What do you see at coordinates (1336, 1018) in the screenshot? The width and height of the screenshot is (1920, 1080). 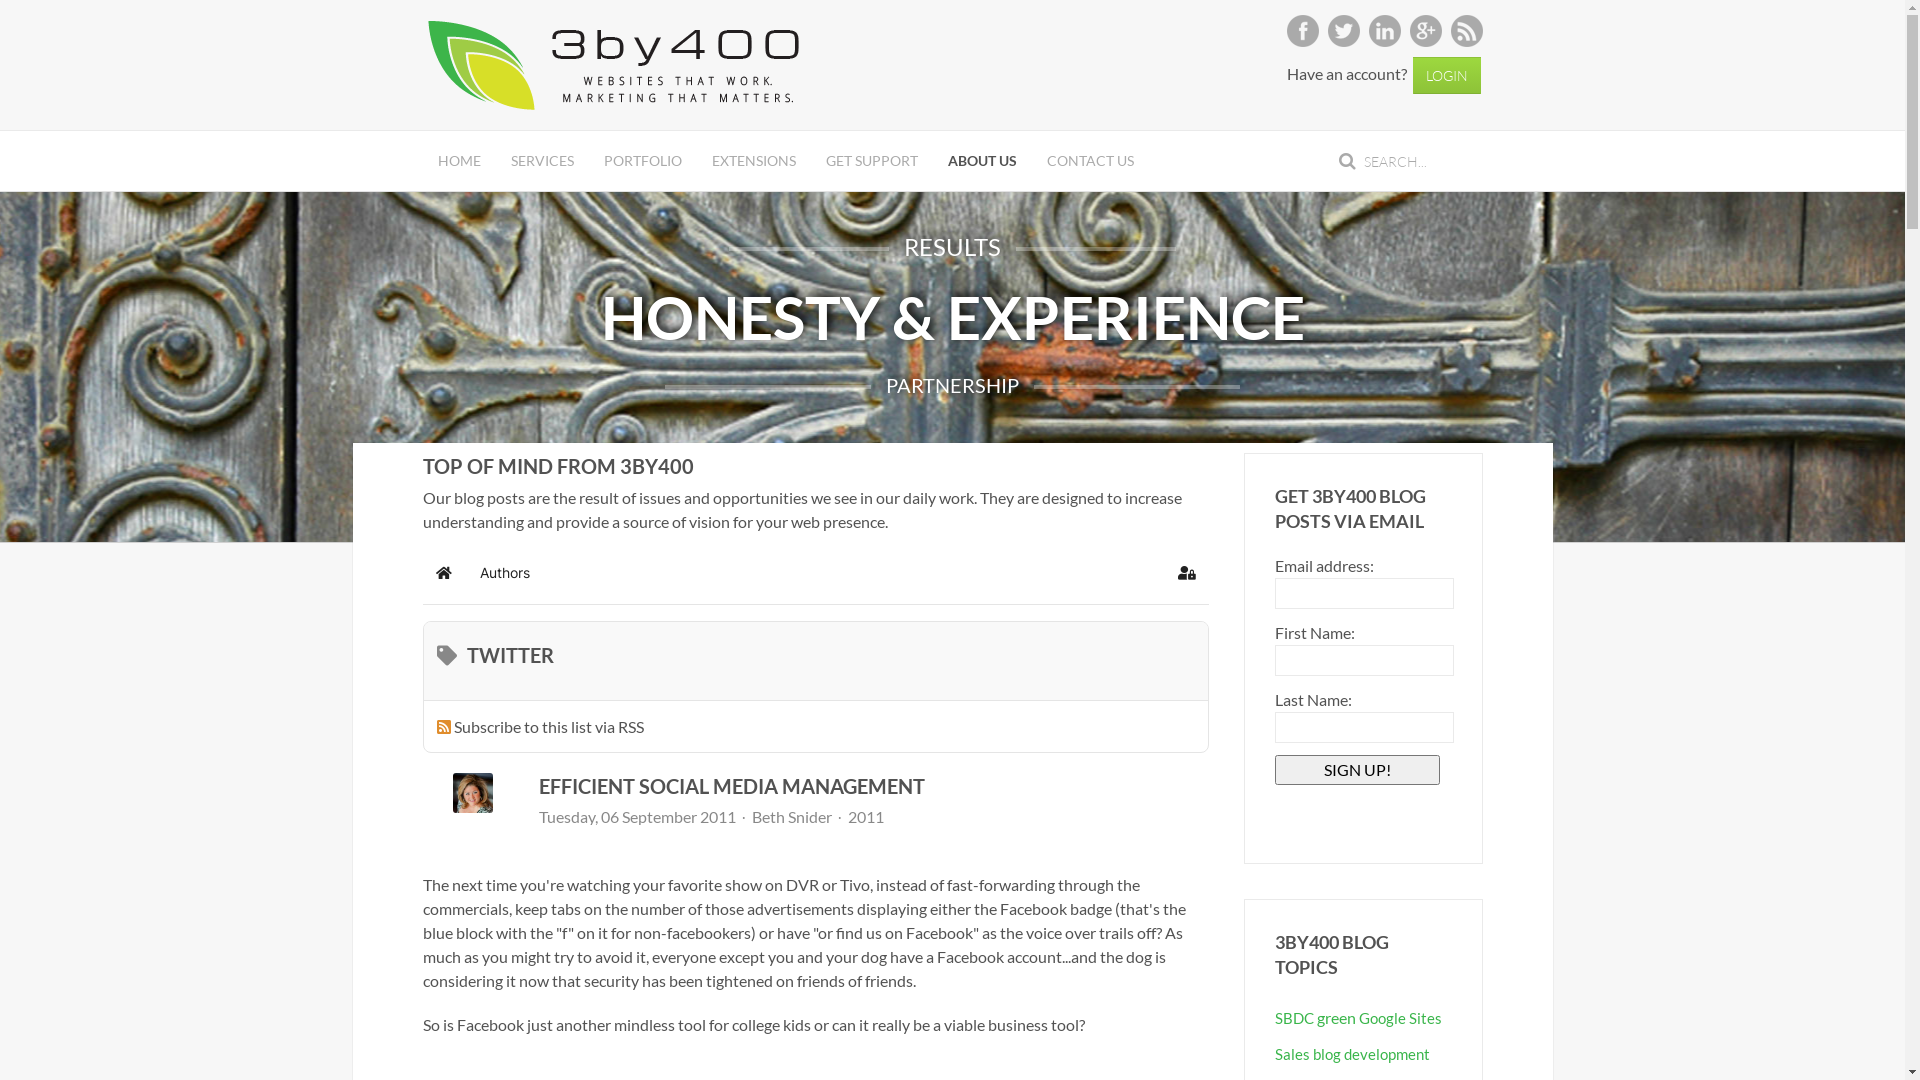 I see `green` at bounding box center [1336, 1018].